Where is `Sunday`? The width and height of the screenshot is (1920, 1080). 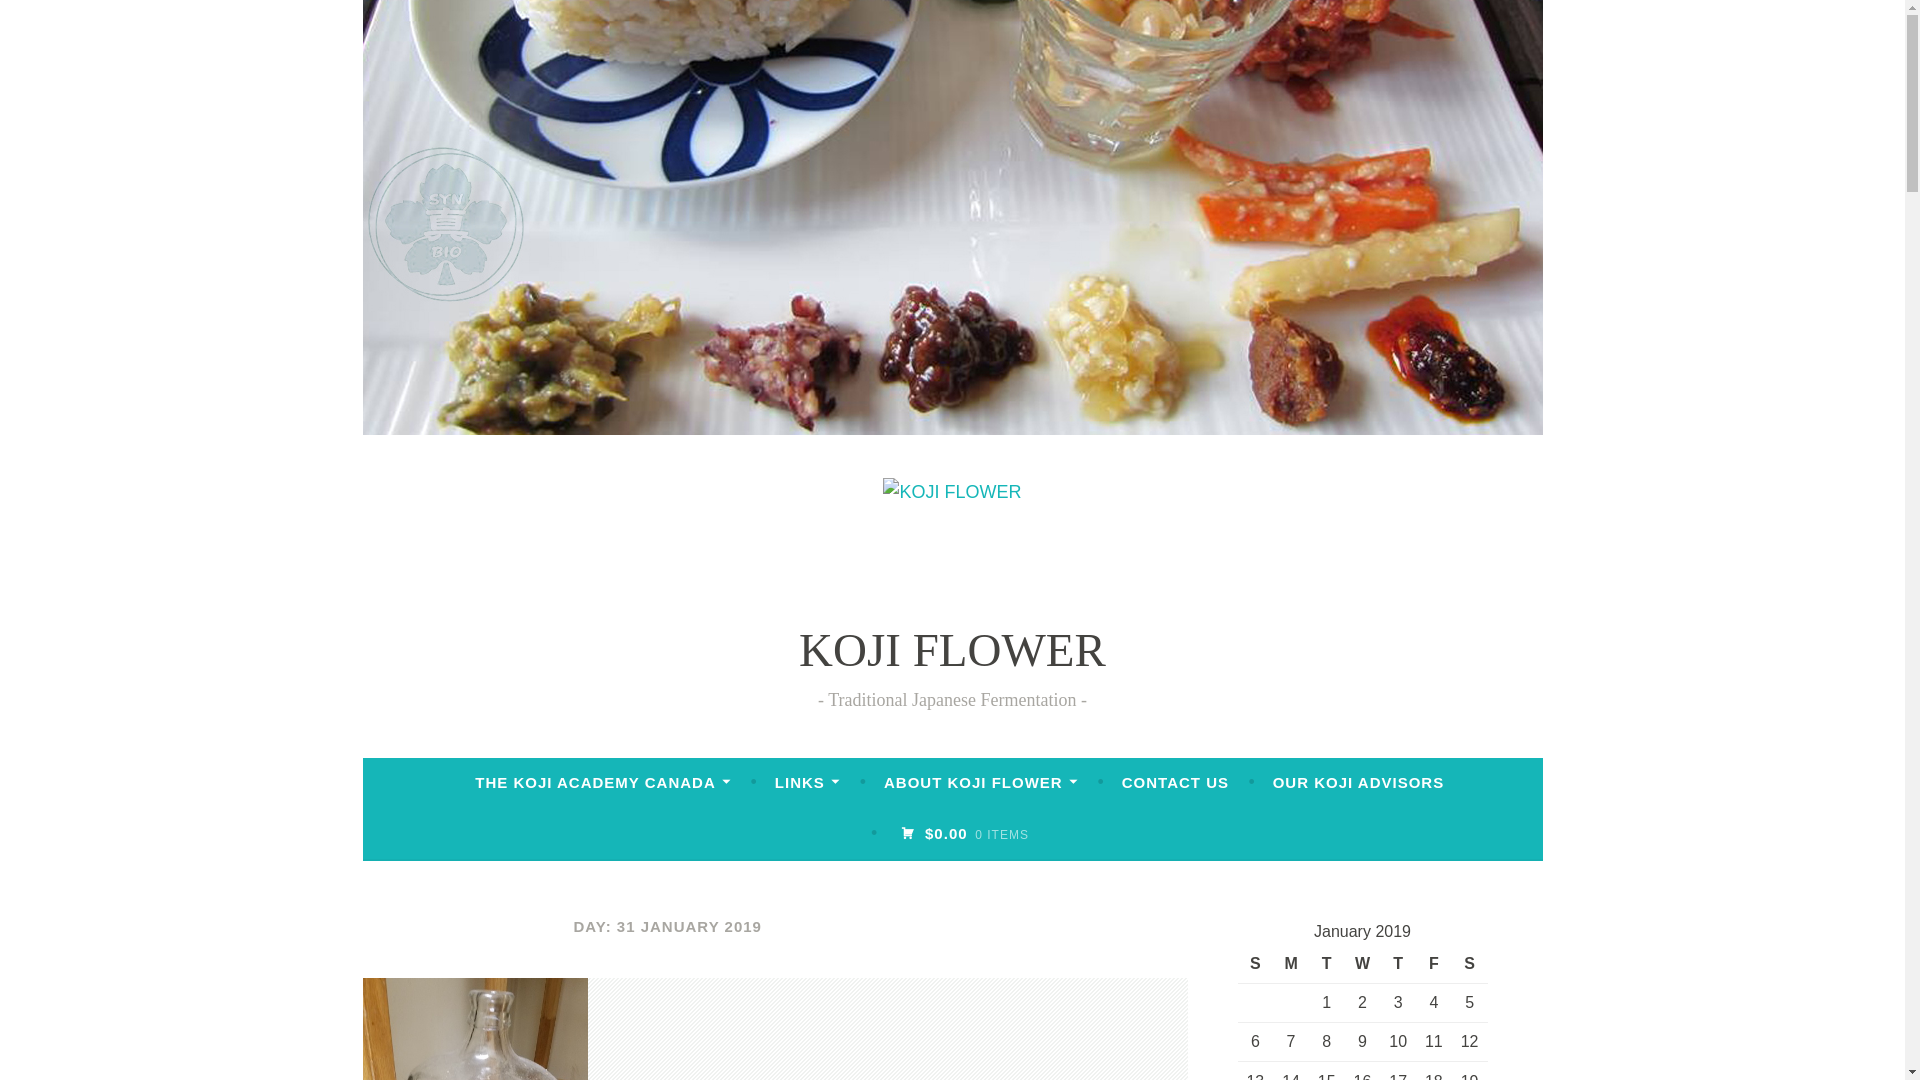
Sunday is located at coordinates (1256, 962).